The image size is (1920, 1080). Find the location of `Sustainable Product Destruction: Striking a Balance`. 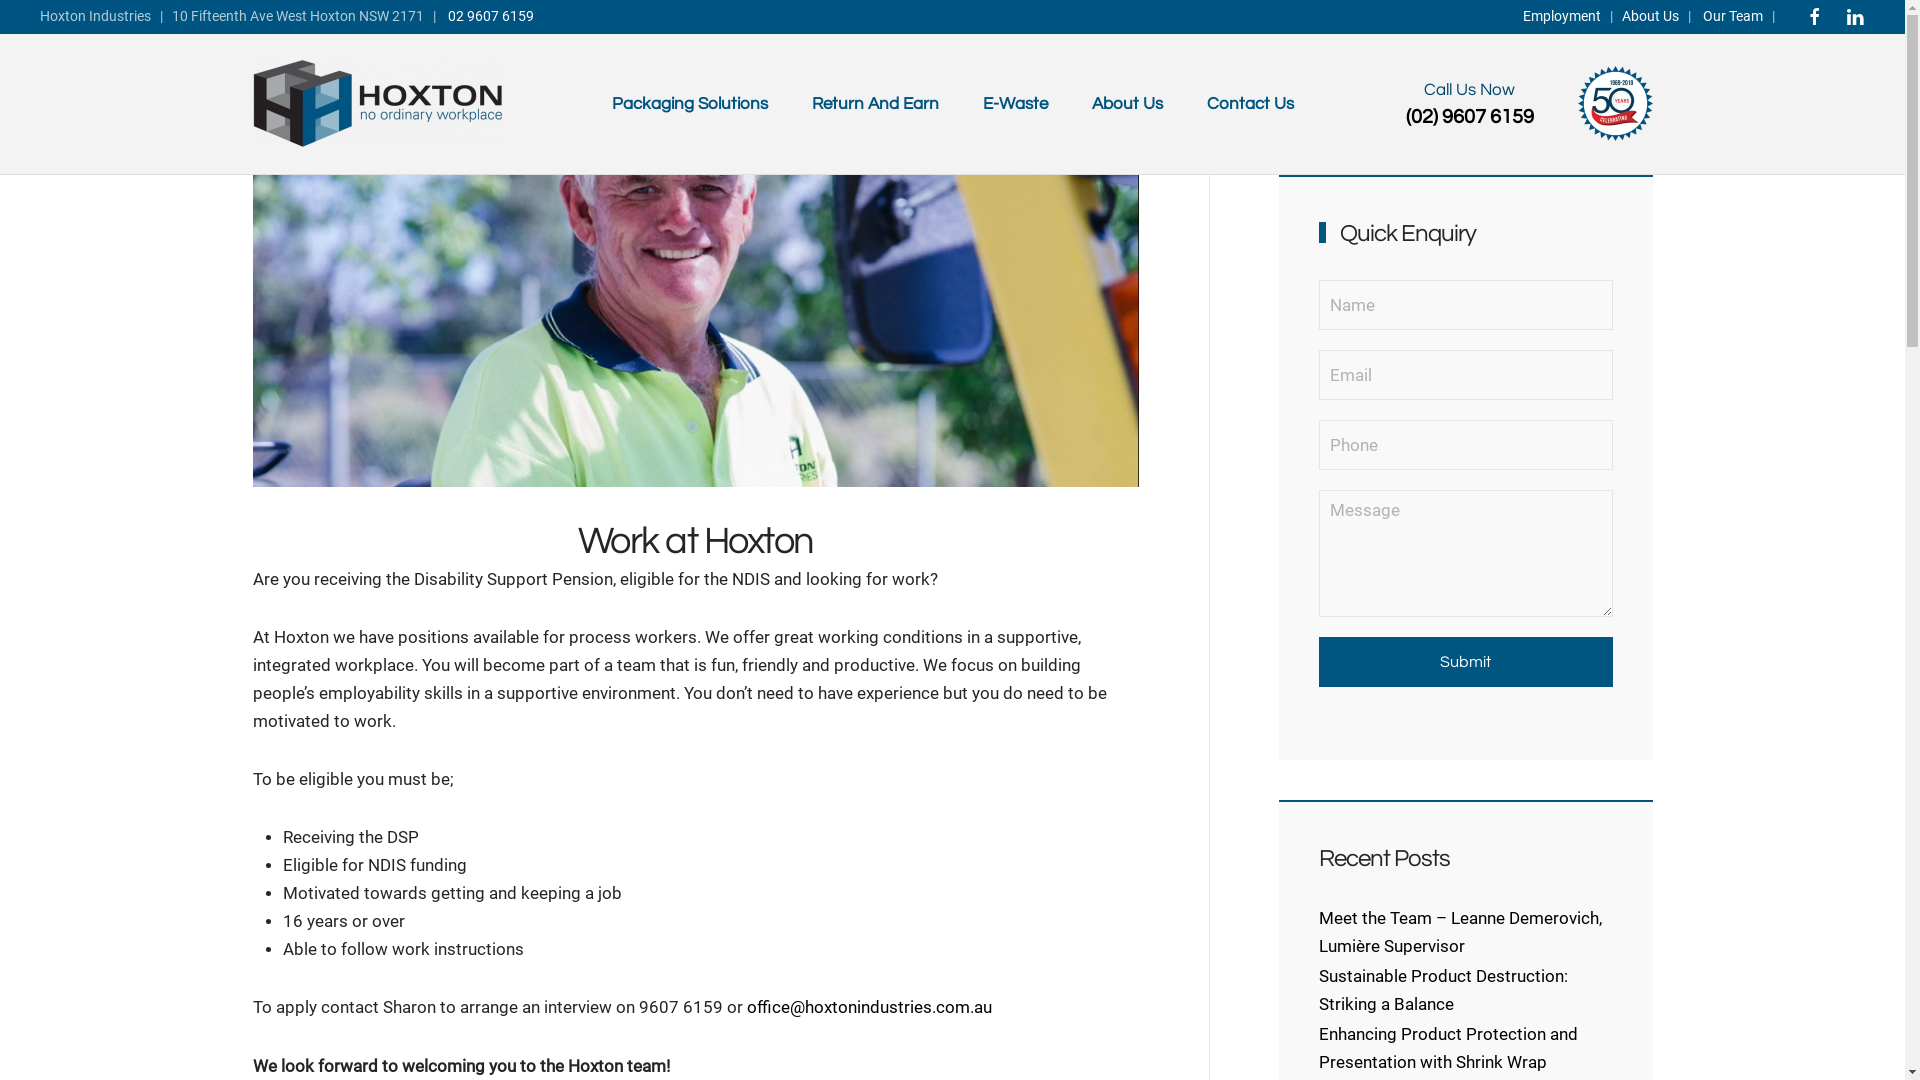

Sustainable Product Destruction: Striking a Balance is located at coordinates (1444, 990).